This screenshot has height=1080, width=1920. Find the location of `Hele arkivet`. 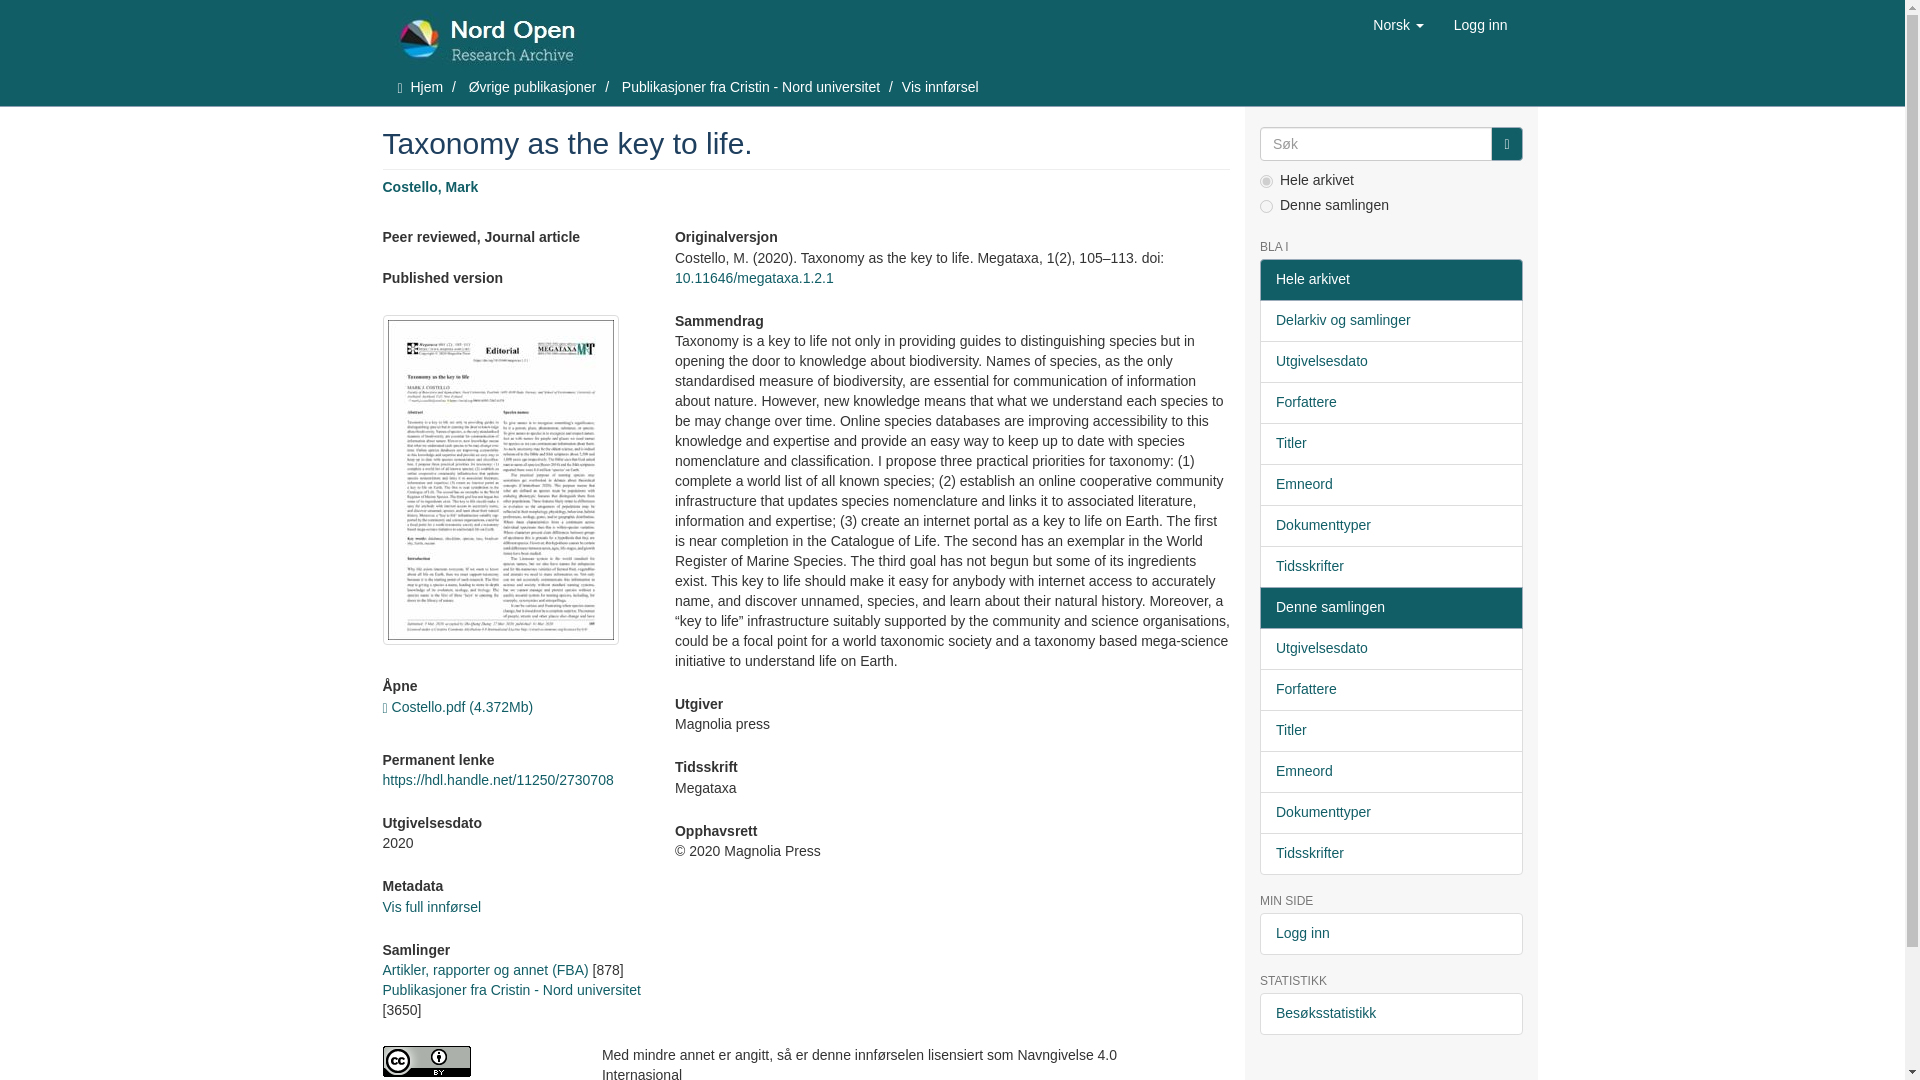

Hele arkivet is located at coordinates (1390, 280).